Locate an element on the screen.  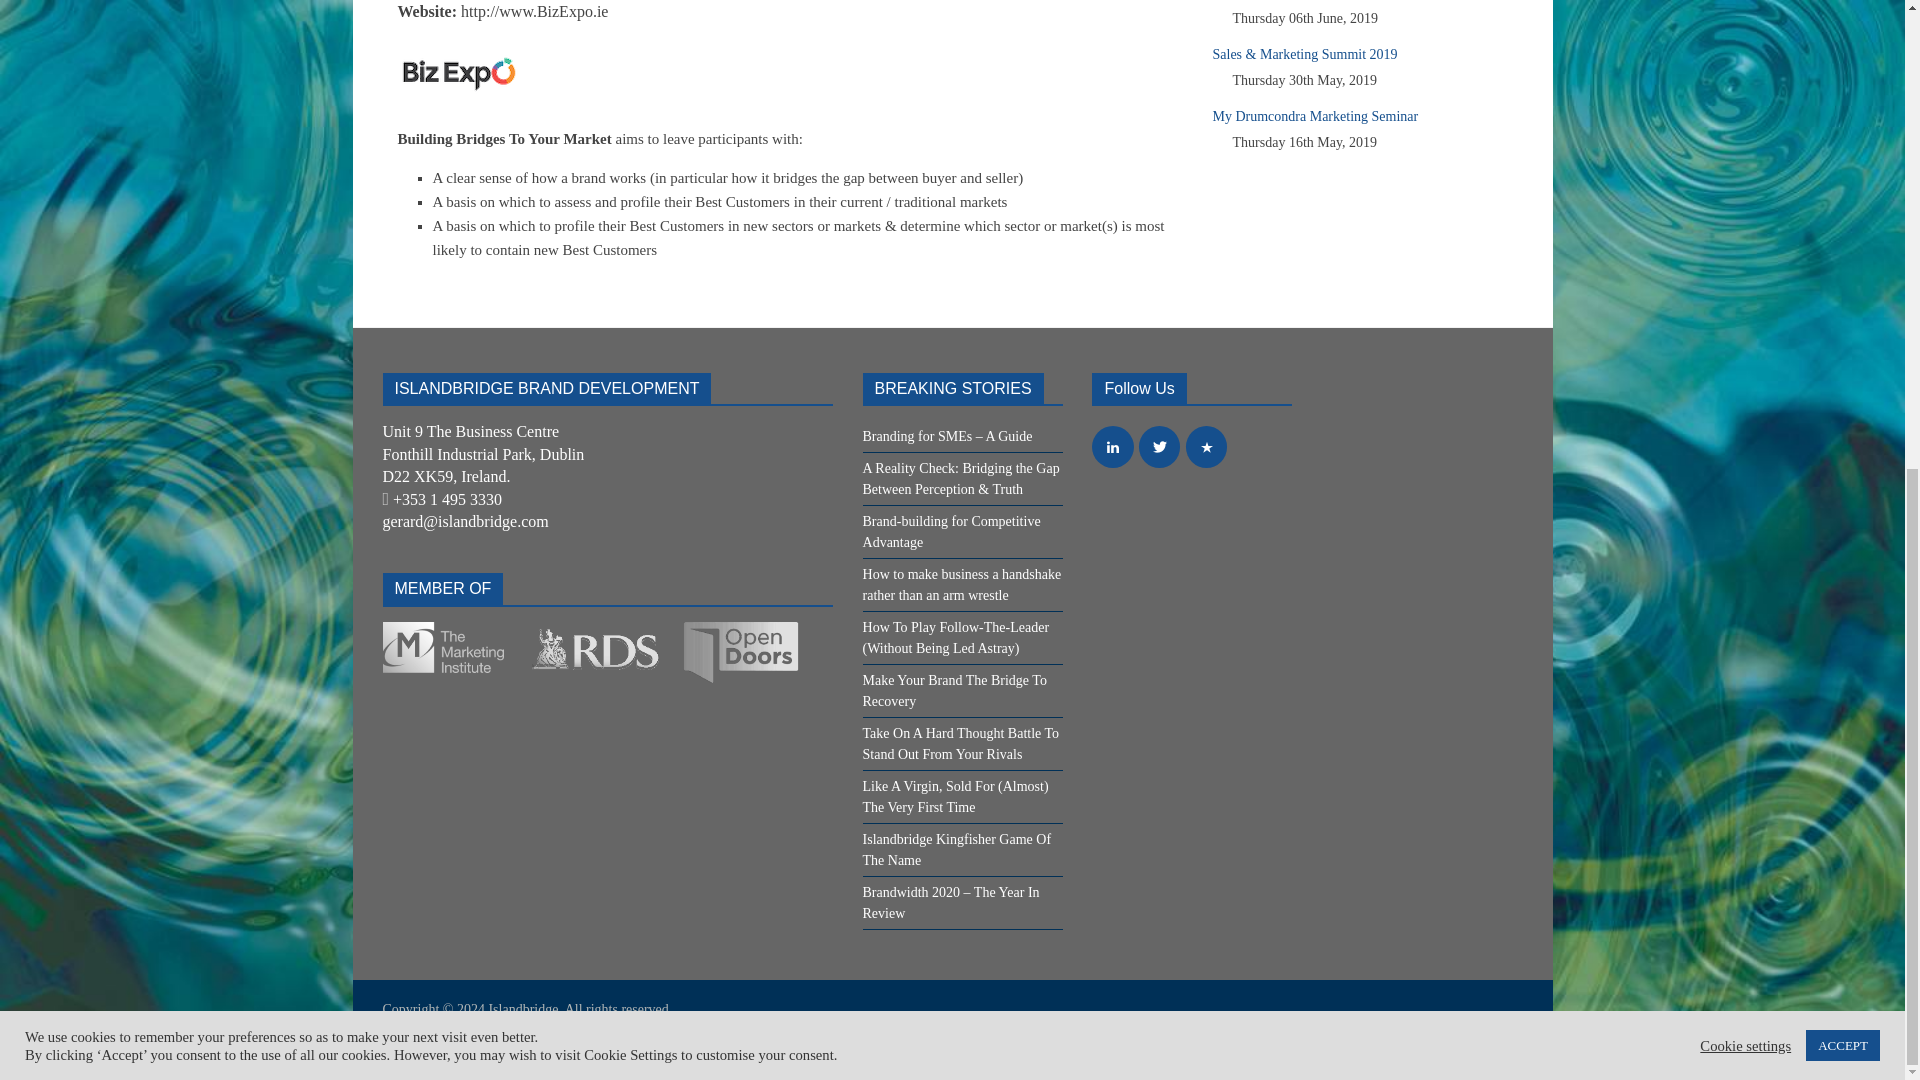
Member Of is located at coordinates (454, 648).